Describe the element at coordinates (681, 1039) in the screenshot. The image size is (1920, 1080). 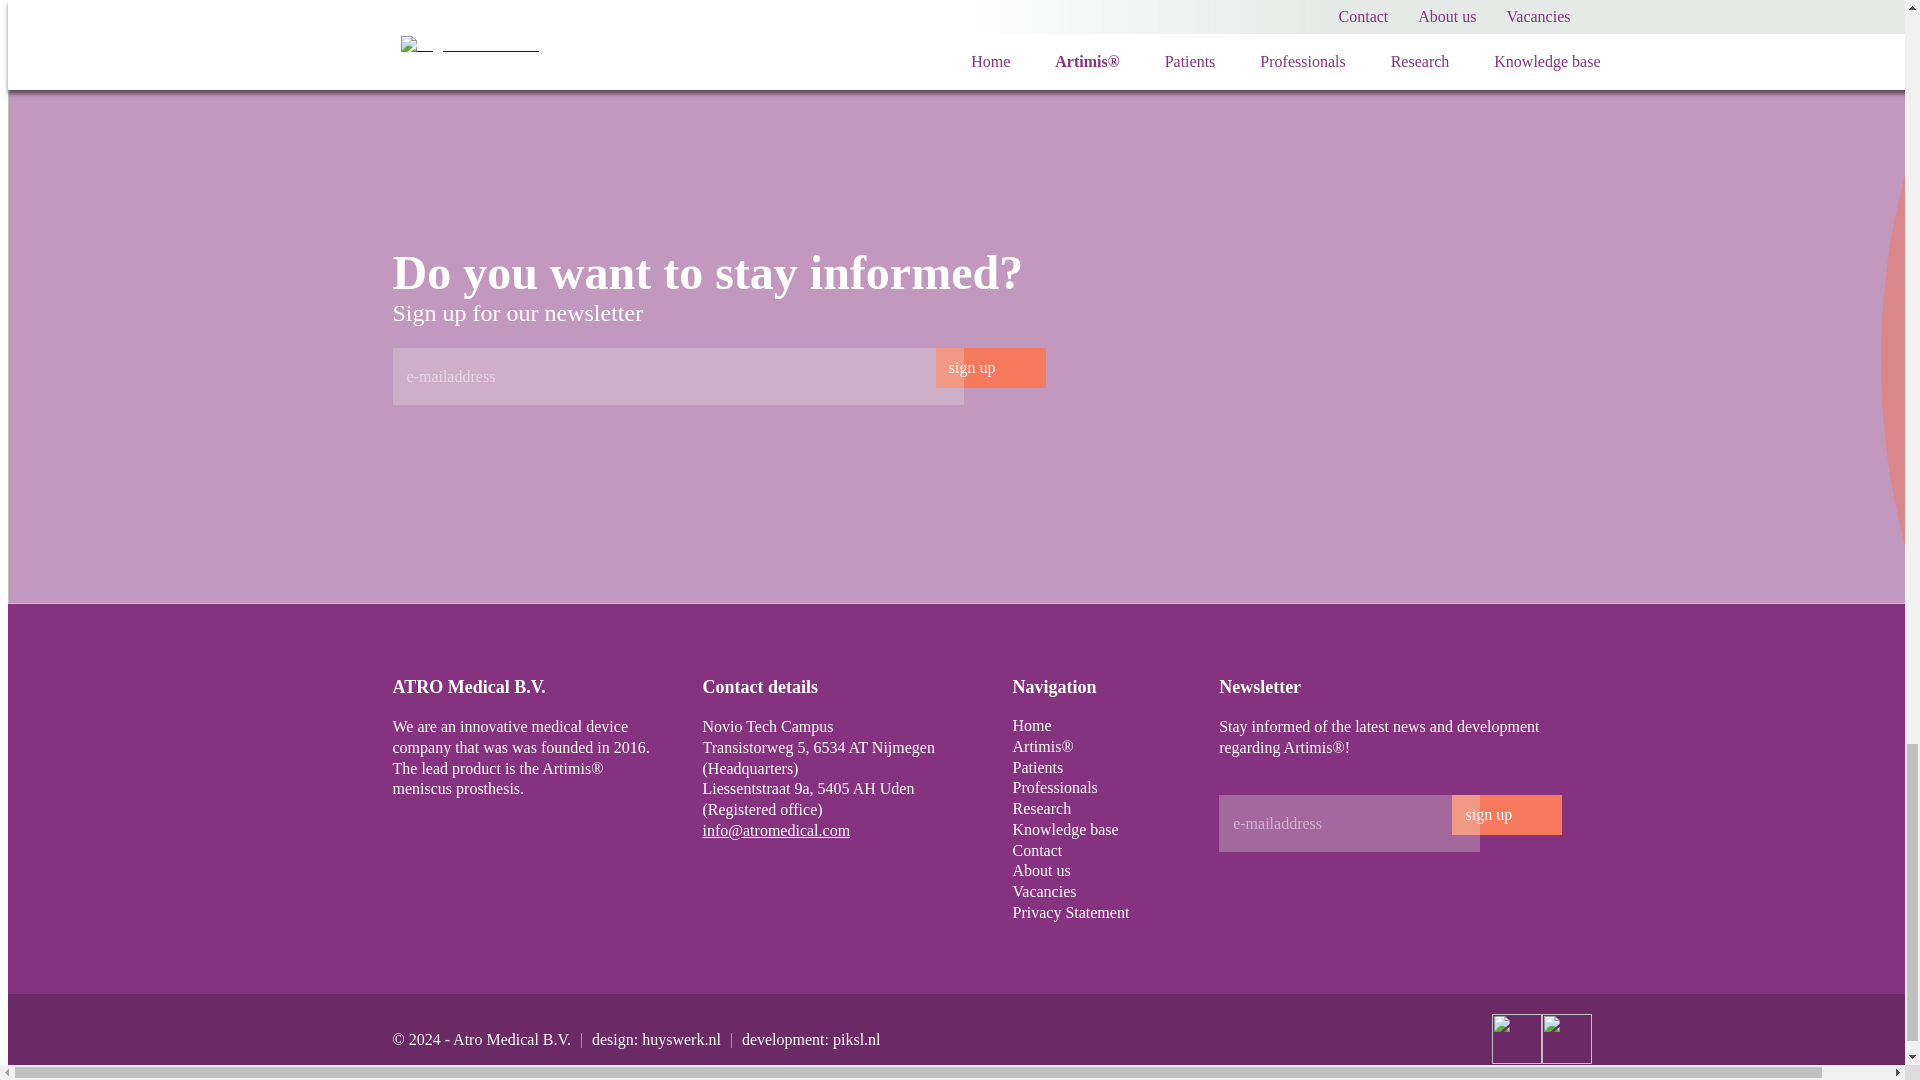
I see `huyswerk.nl` at that location.